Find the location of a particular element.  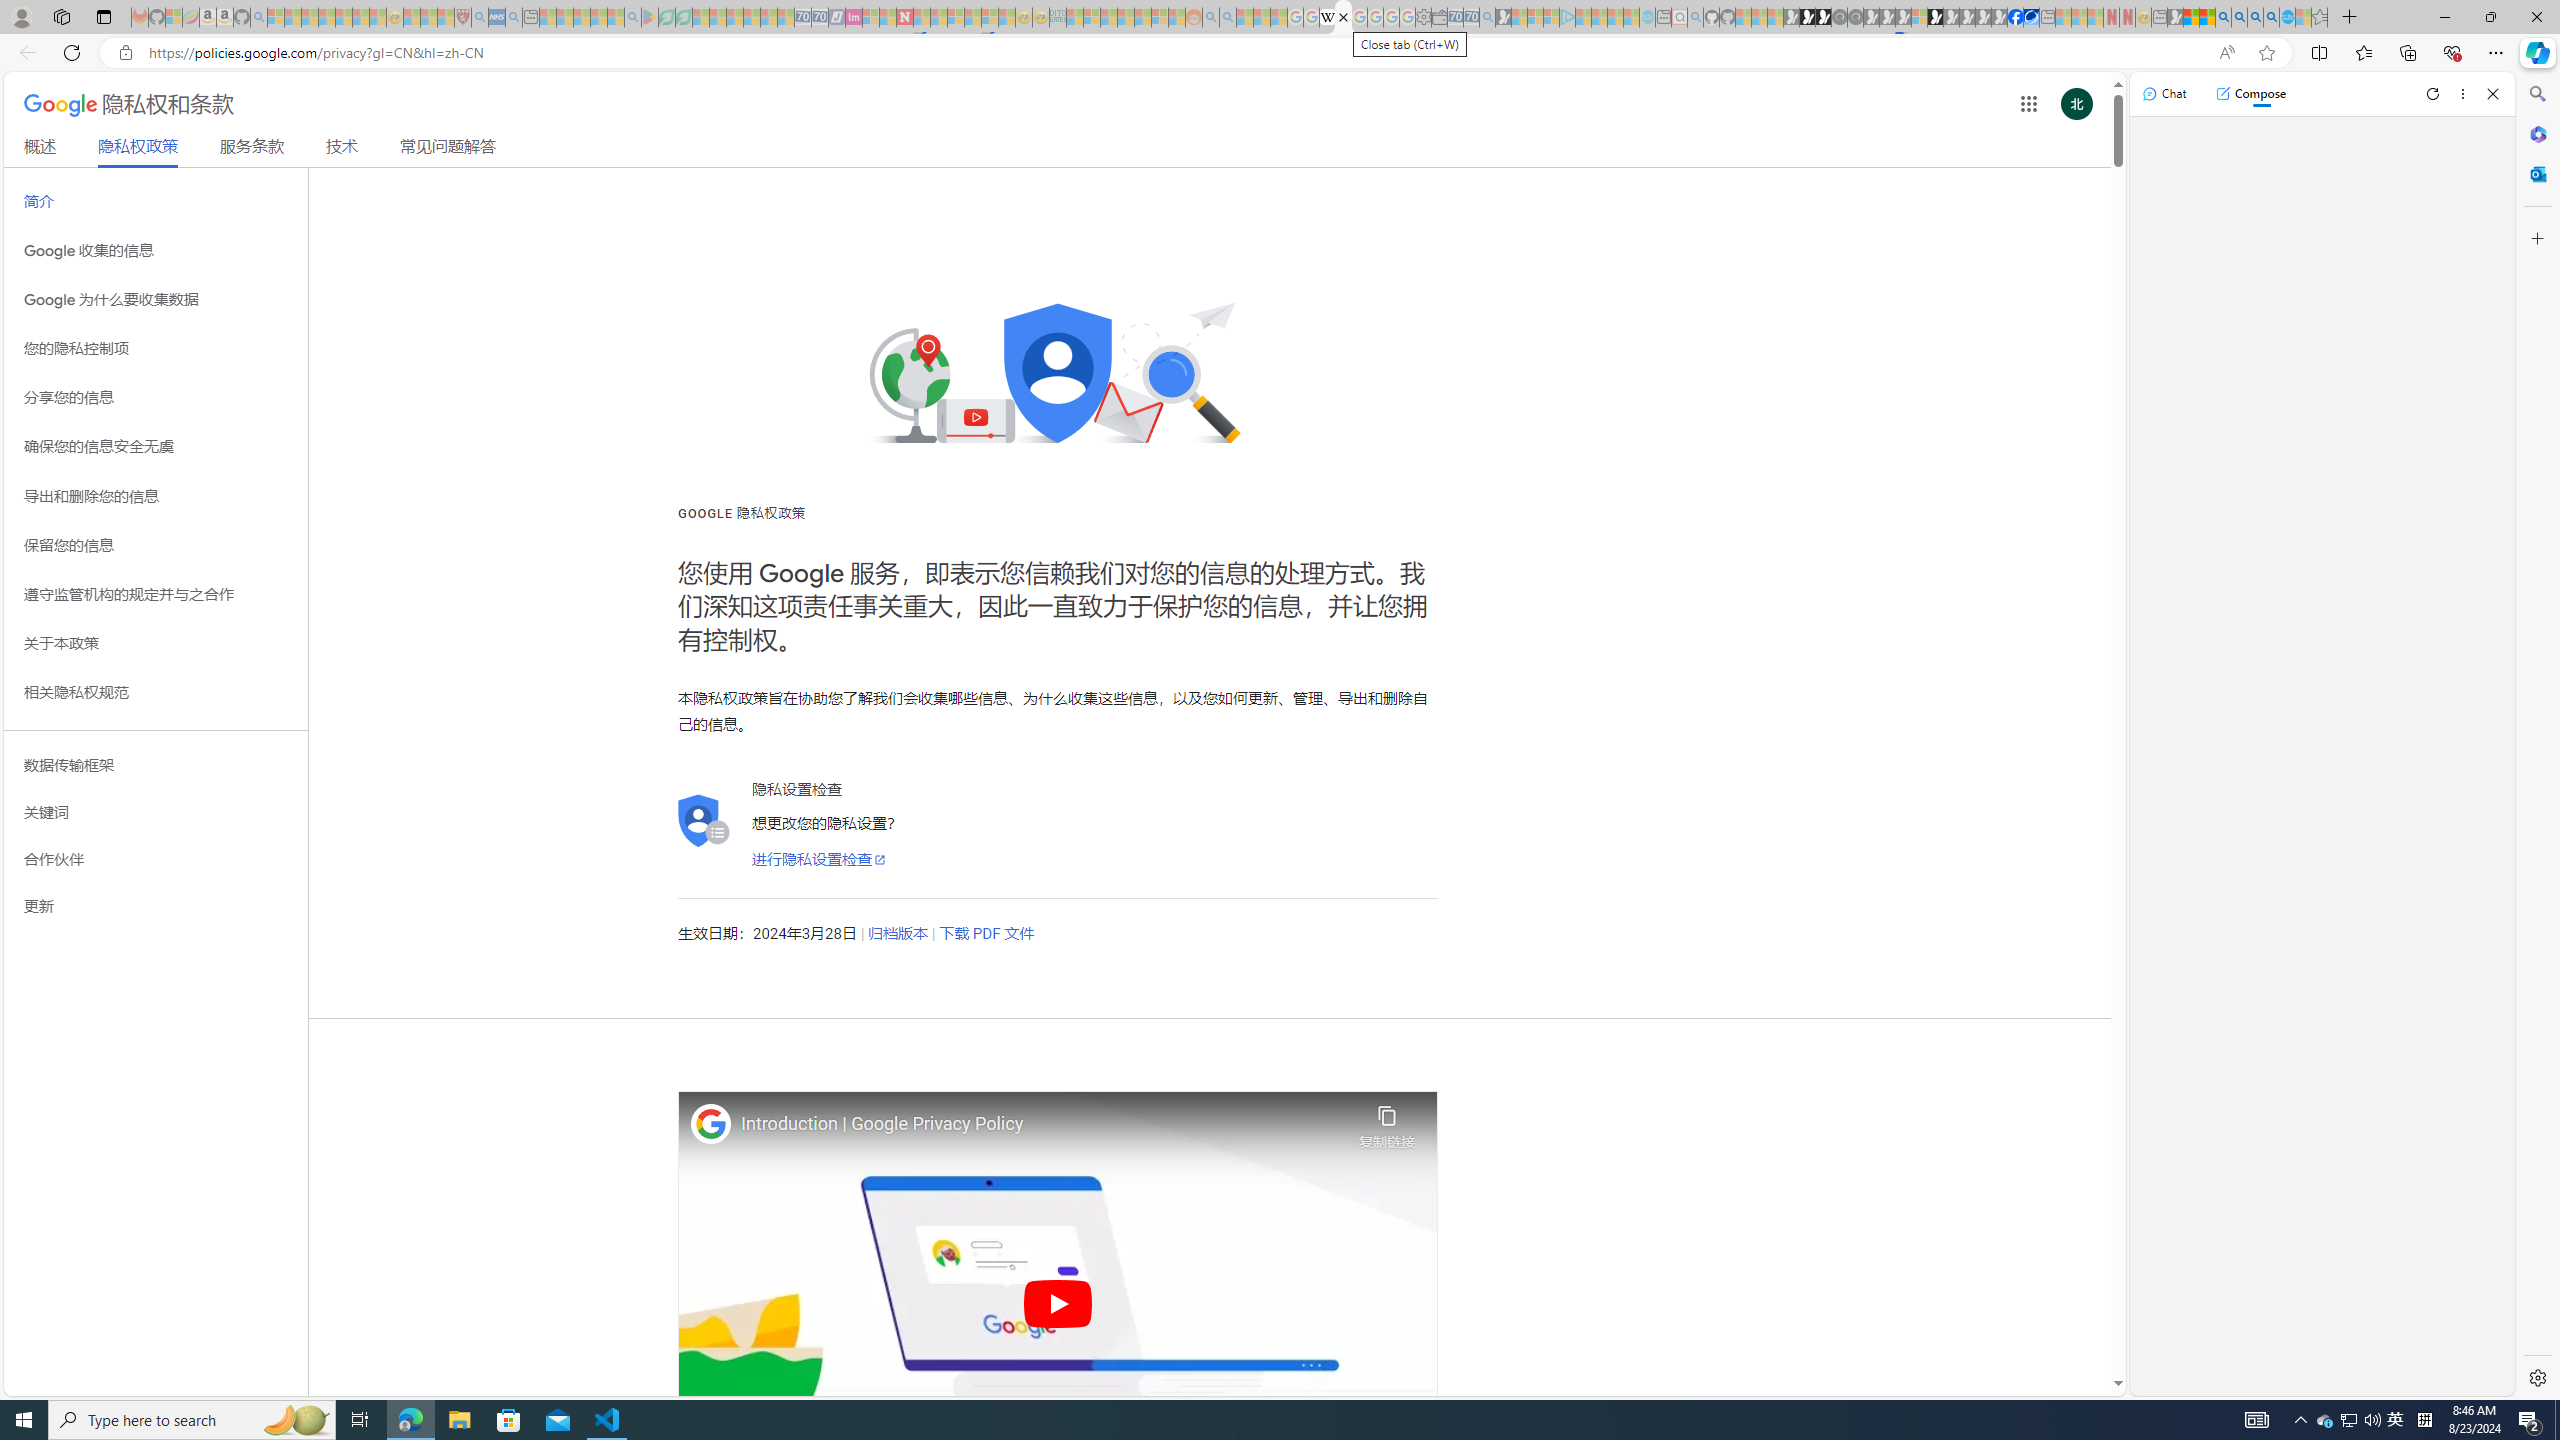

Chat is located at coordinates (2164, 93).